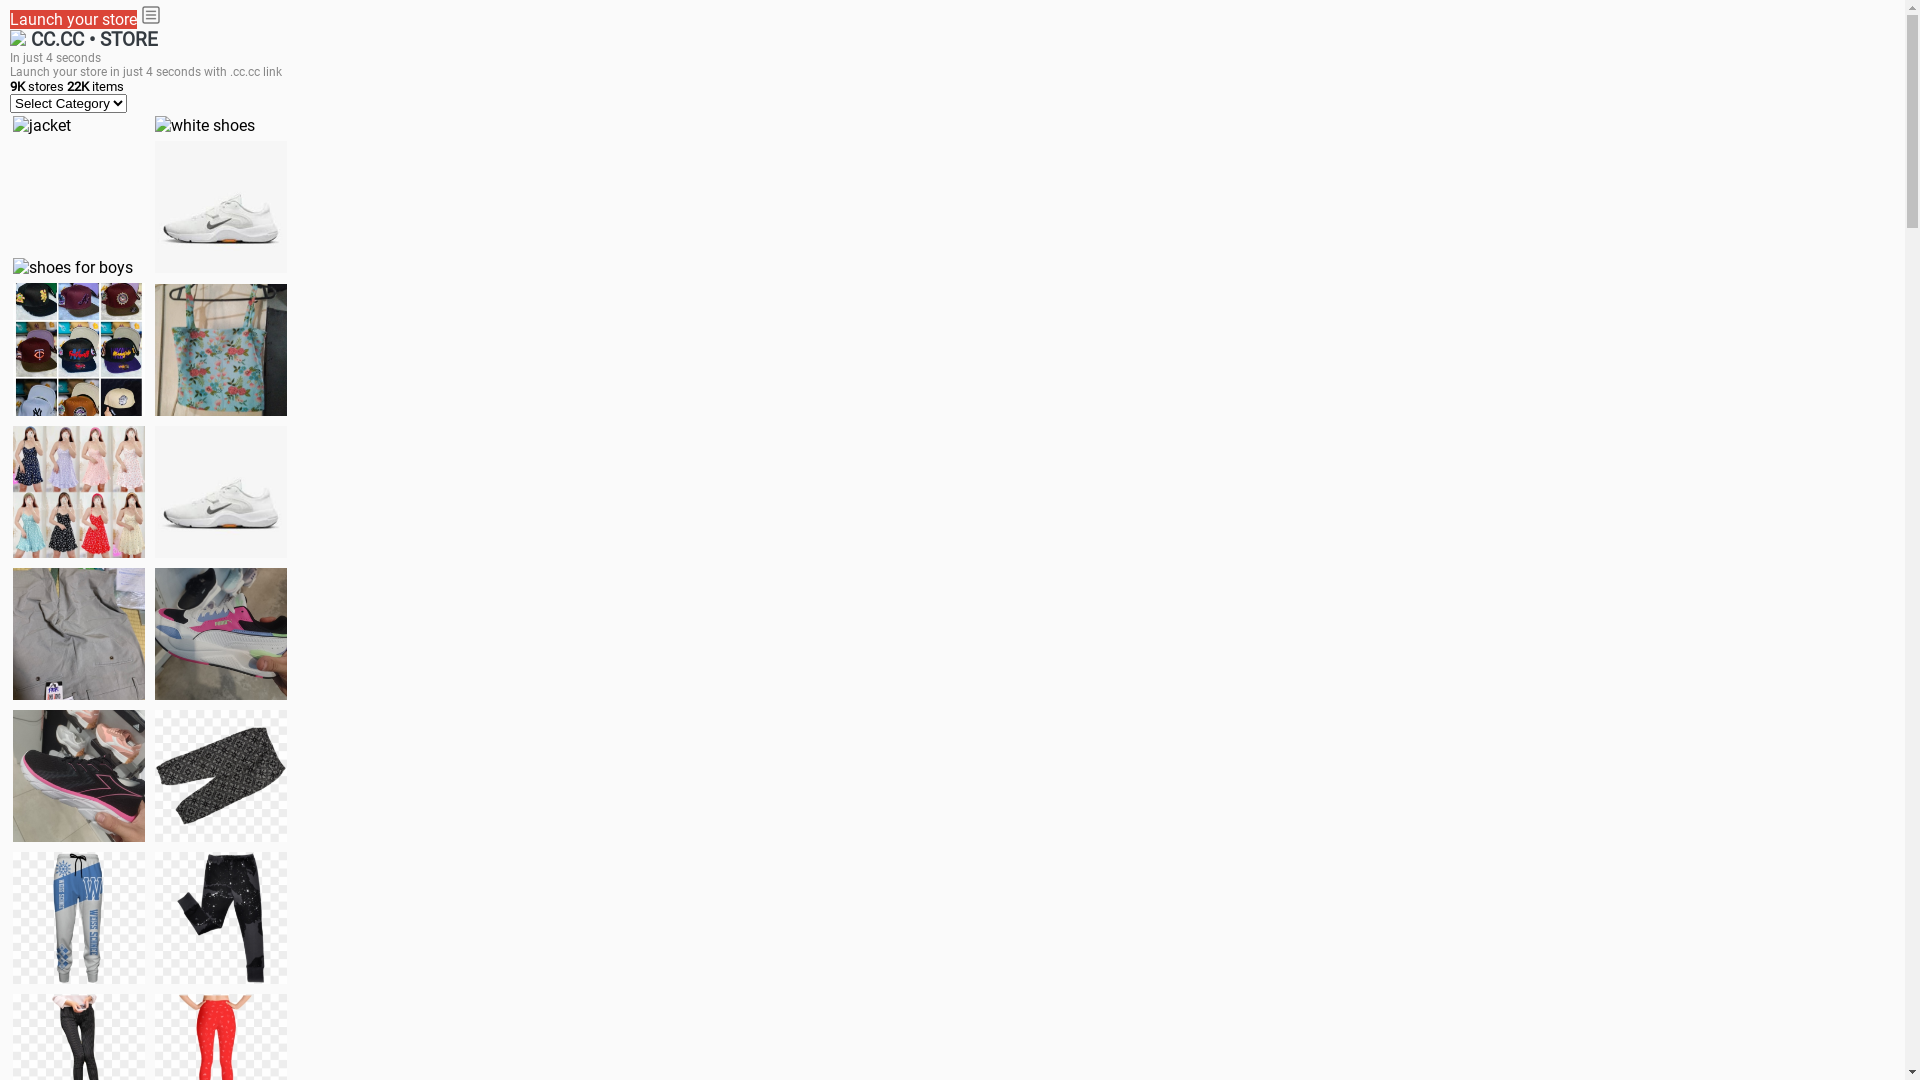 The image size is (1920, 1080). What do you see at coordinates (79, 349) in the screenshot?
I see `Things we need` at bounding box center [79, 349].